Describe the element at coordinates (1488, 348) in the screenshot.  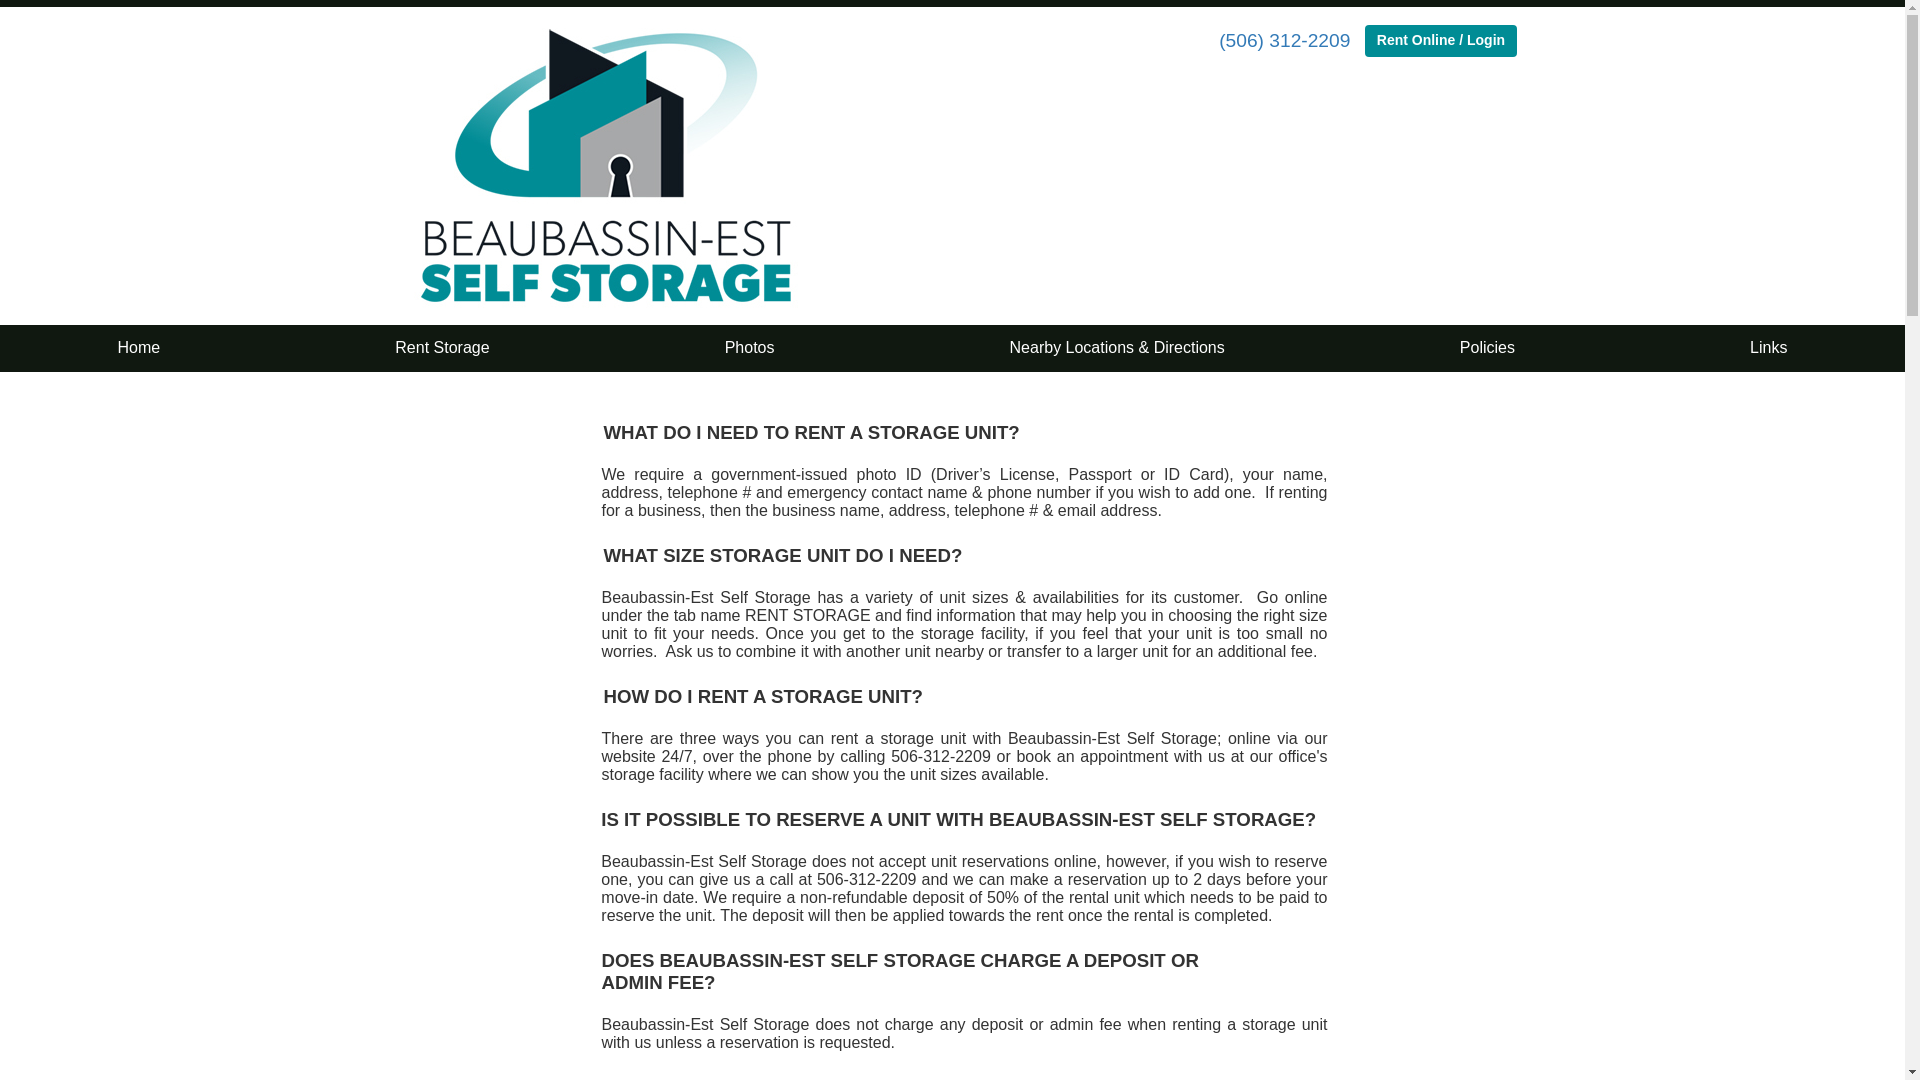
I see `Policies` at that location.